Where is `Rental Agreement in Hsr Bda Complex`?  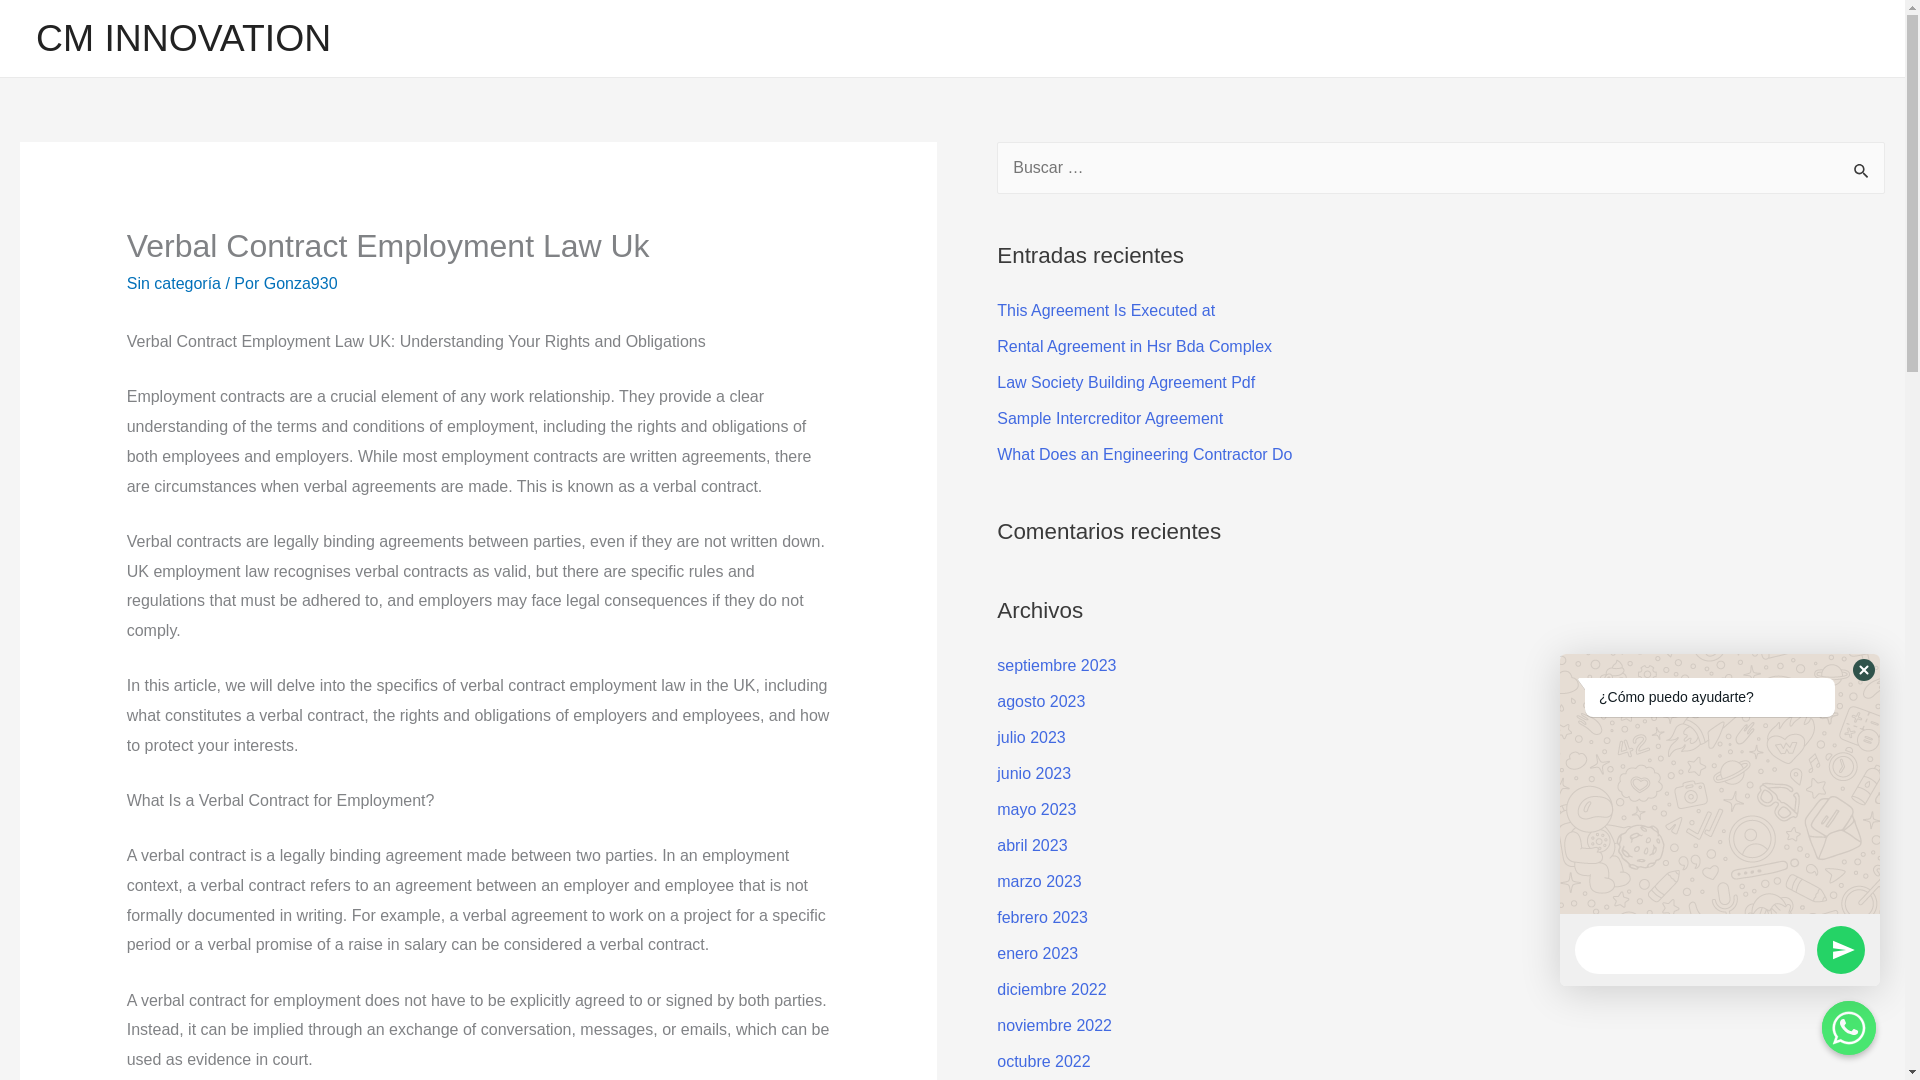 Rental Agreement in Hsr Bda Complex is located at coordinates (1134, 346).